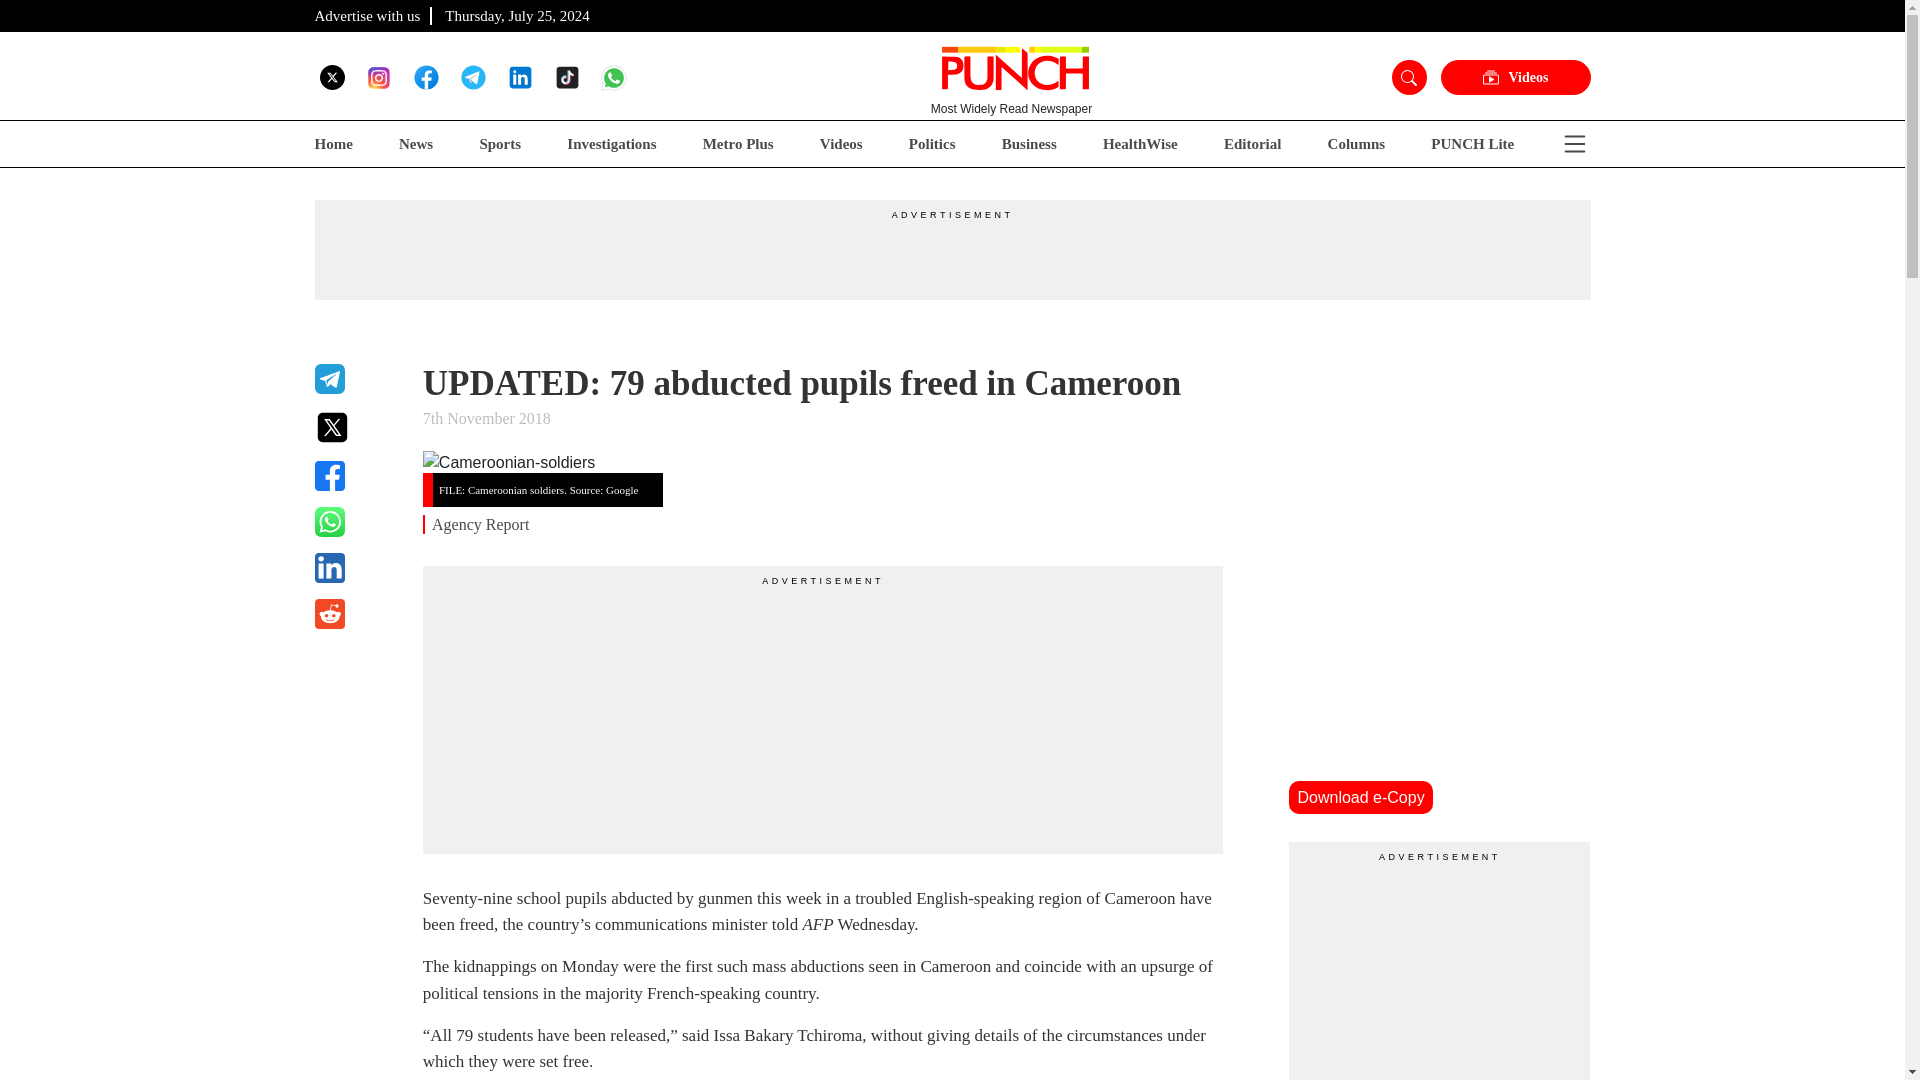 The image size is (1920, 1080). I want to click on Share on Twitter, so click(356, 427).